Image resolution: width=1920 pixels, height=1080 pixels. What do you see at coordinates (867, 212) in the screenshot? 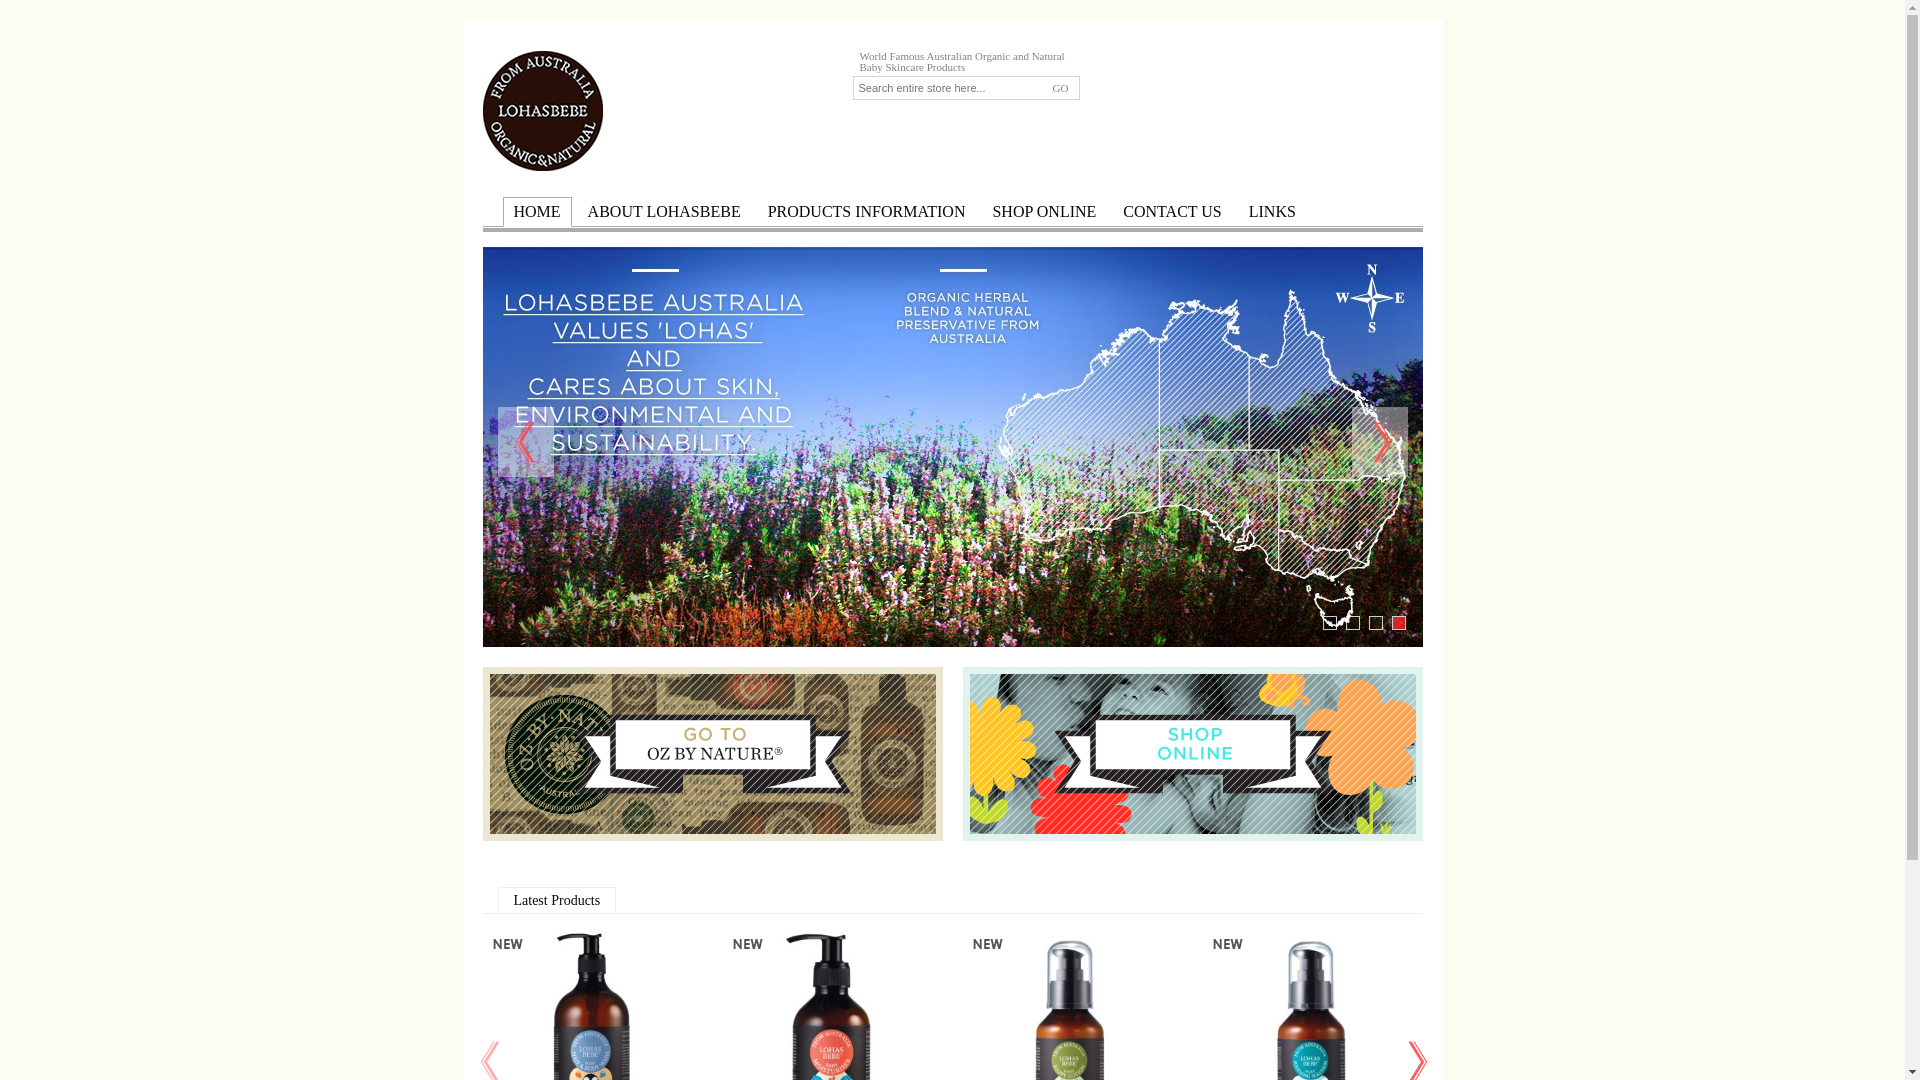
I see `PRODUCTS INFORMATION` at bounding box center [867, 212].